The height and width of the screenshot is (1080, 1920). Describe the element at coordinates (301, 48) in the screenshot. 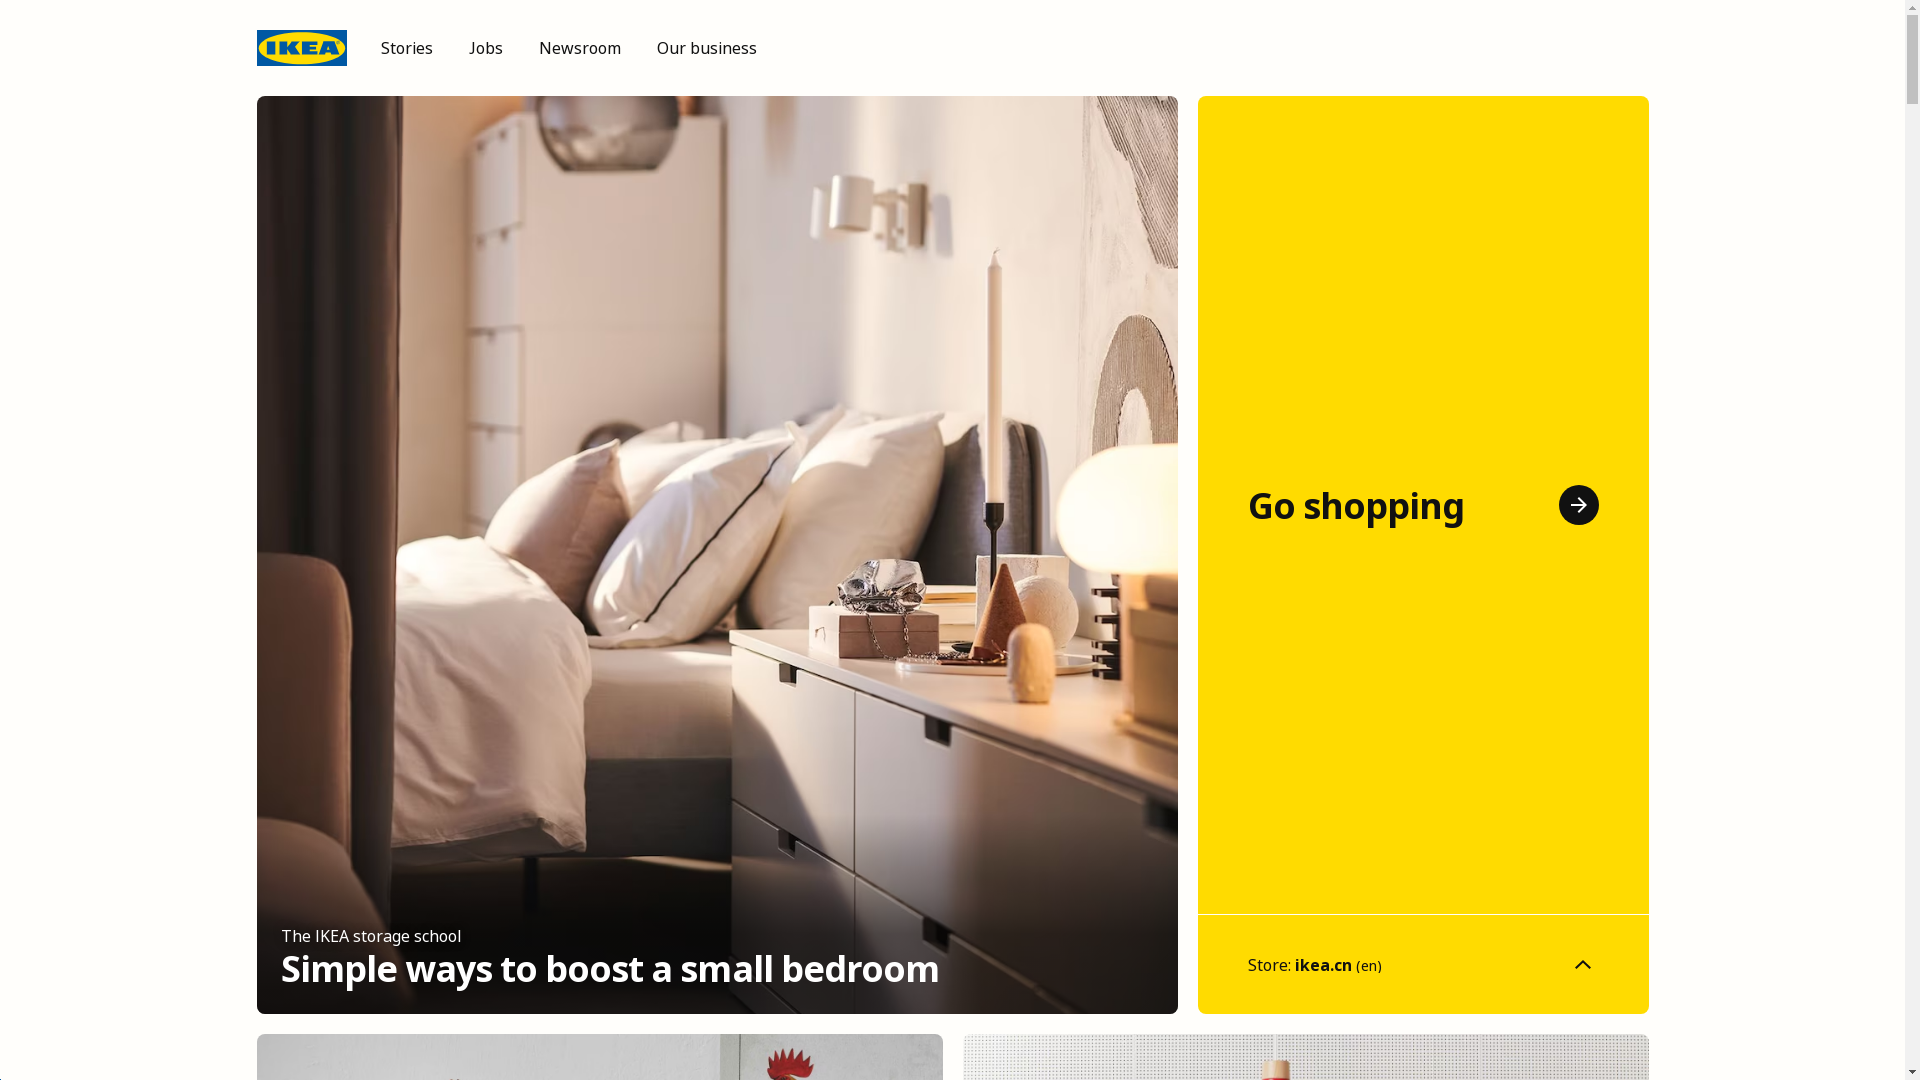

I see `Go to IKEA.com` at that location.